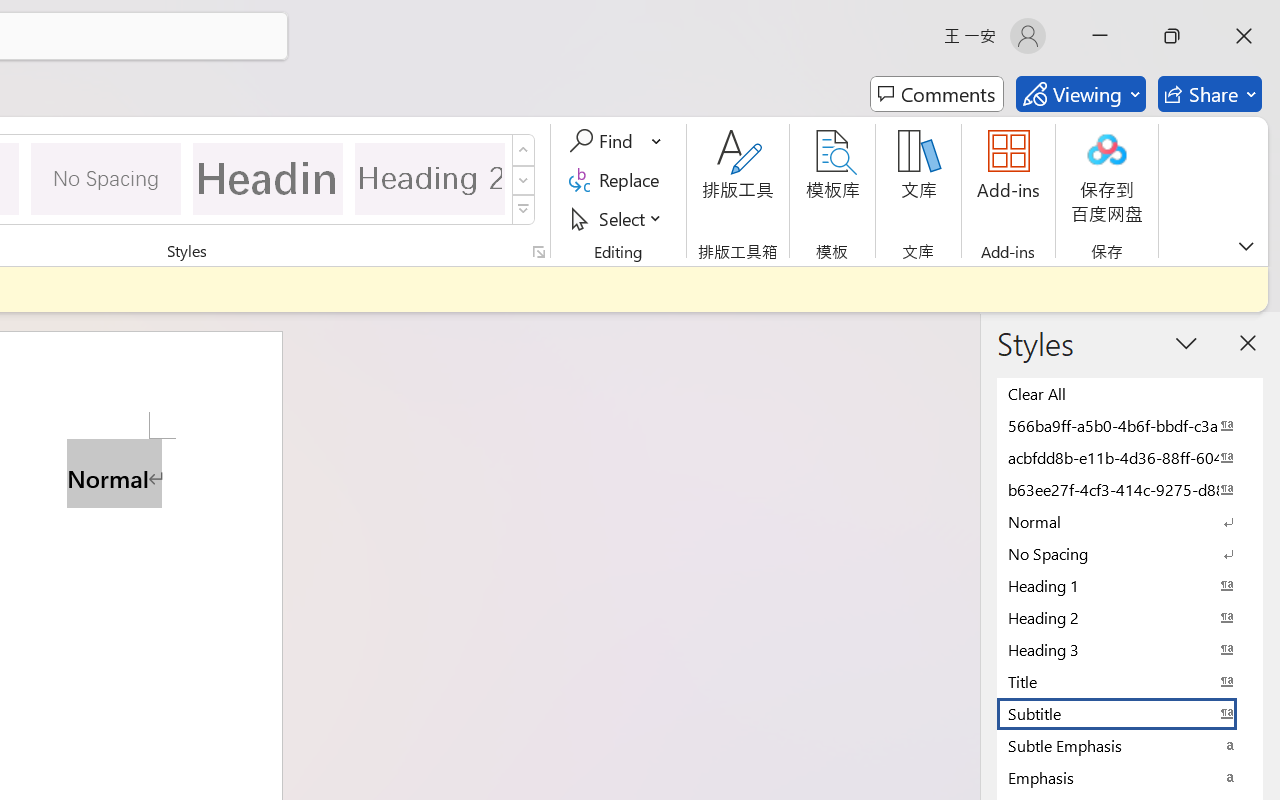  Describe the element at coordinates (524, 210) in the screenshot. I see `Styles` at that location.